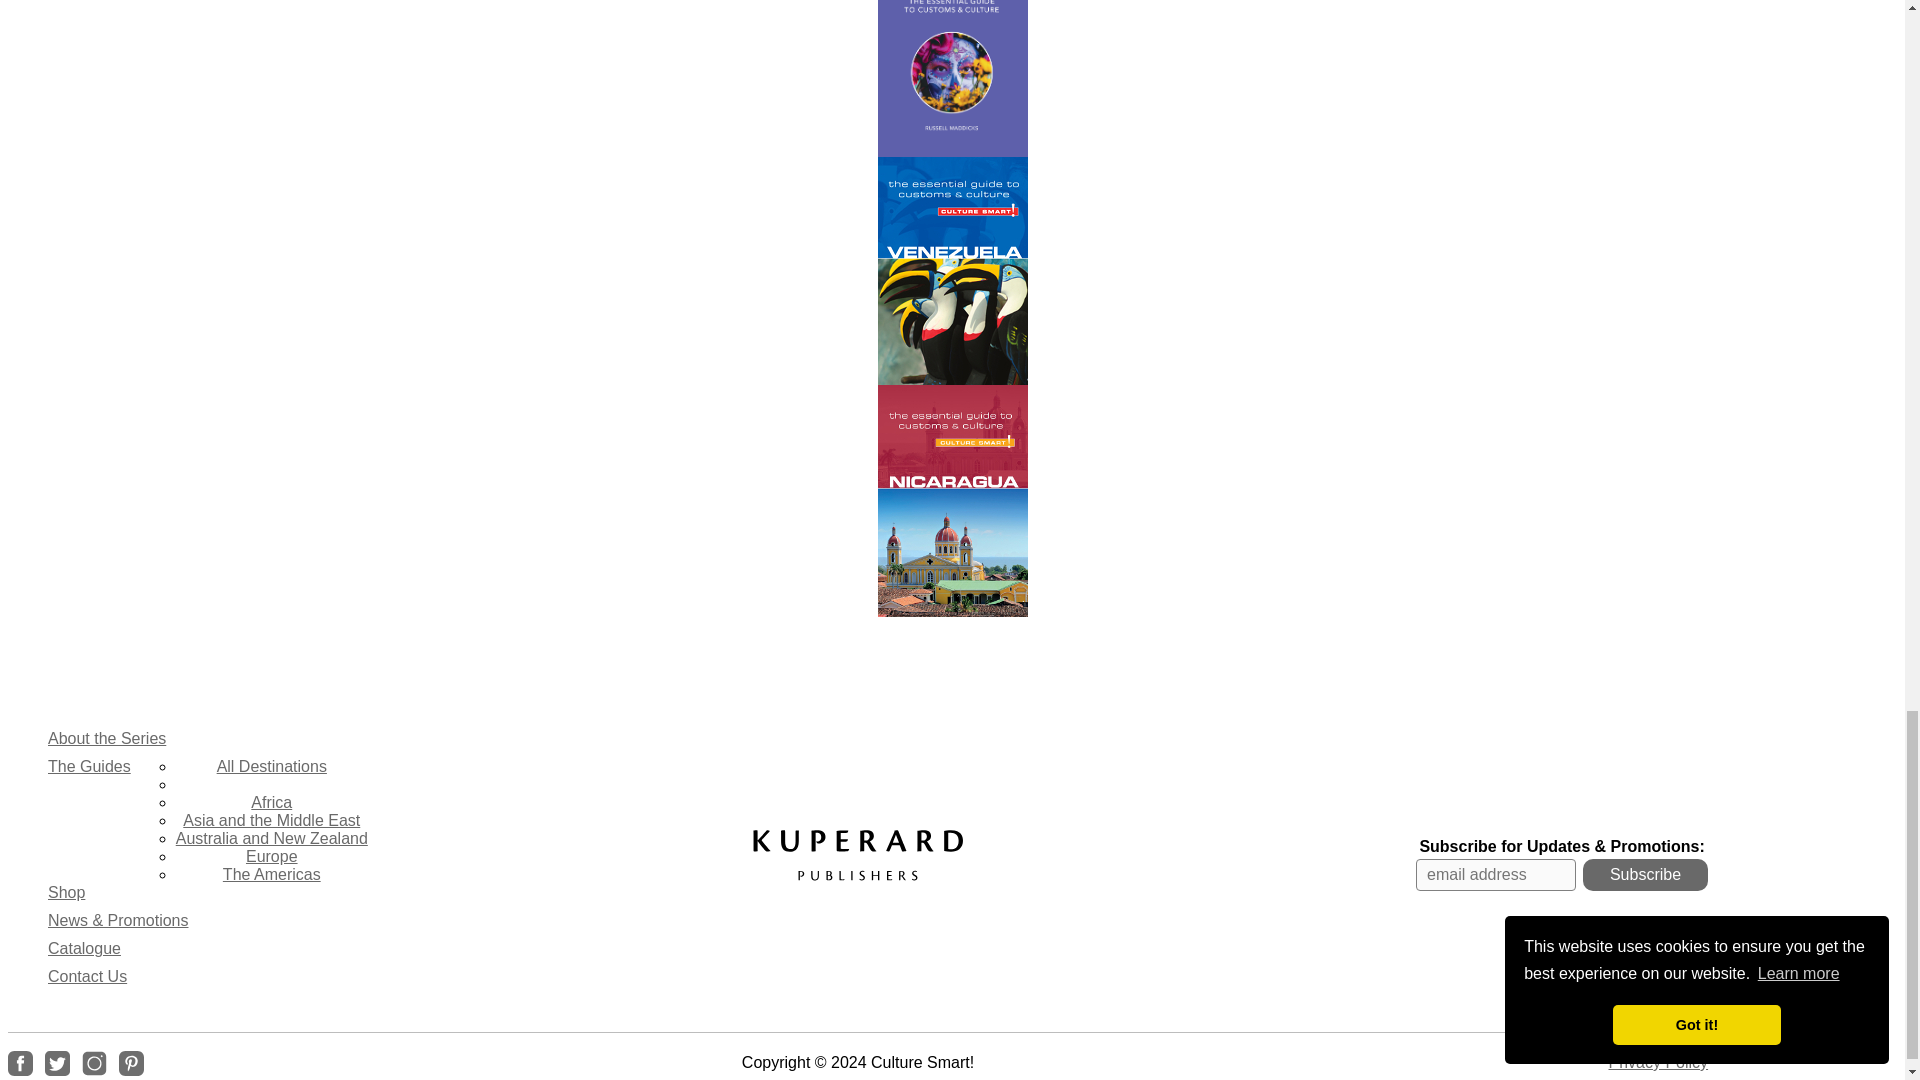 The image size is (1920, 1080). What do you see at coordinates (94, 1062) in the screenshot?
I see `follow us on instagram` at bounding box center [94, 1062].